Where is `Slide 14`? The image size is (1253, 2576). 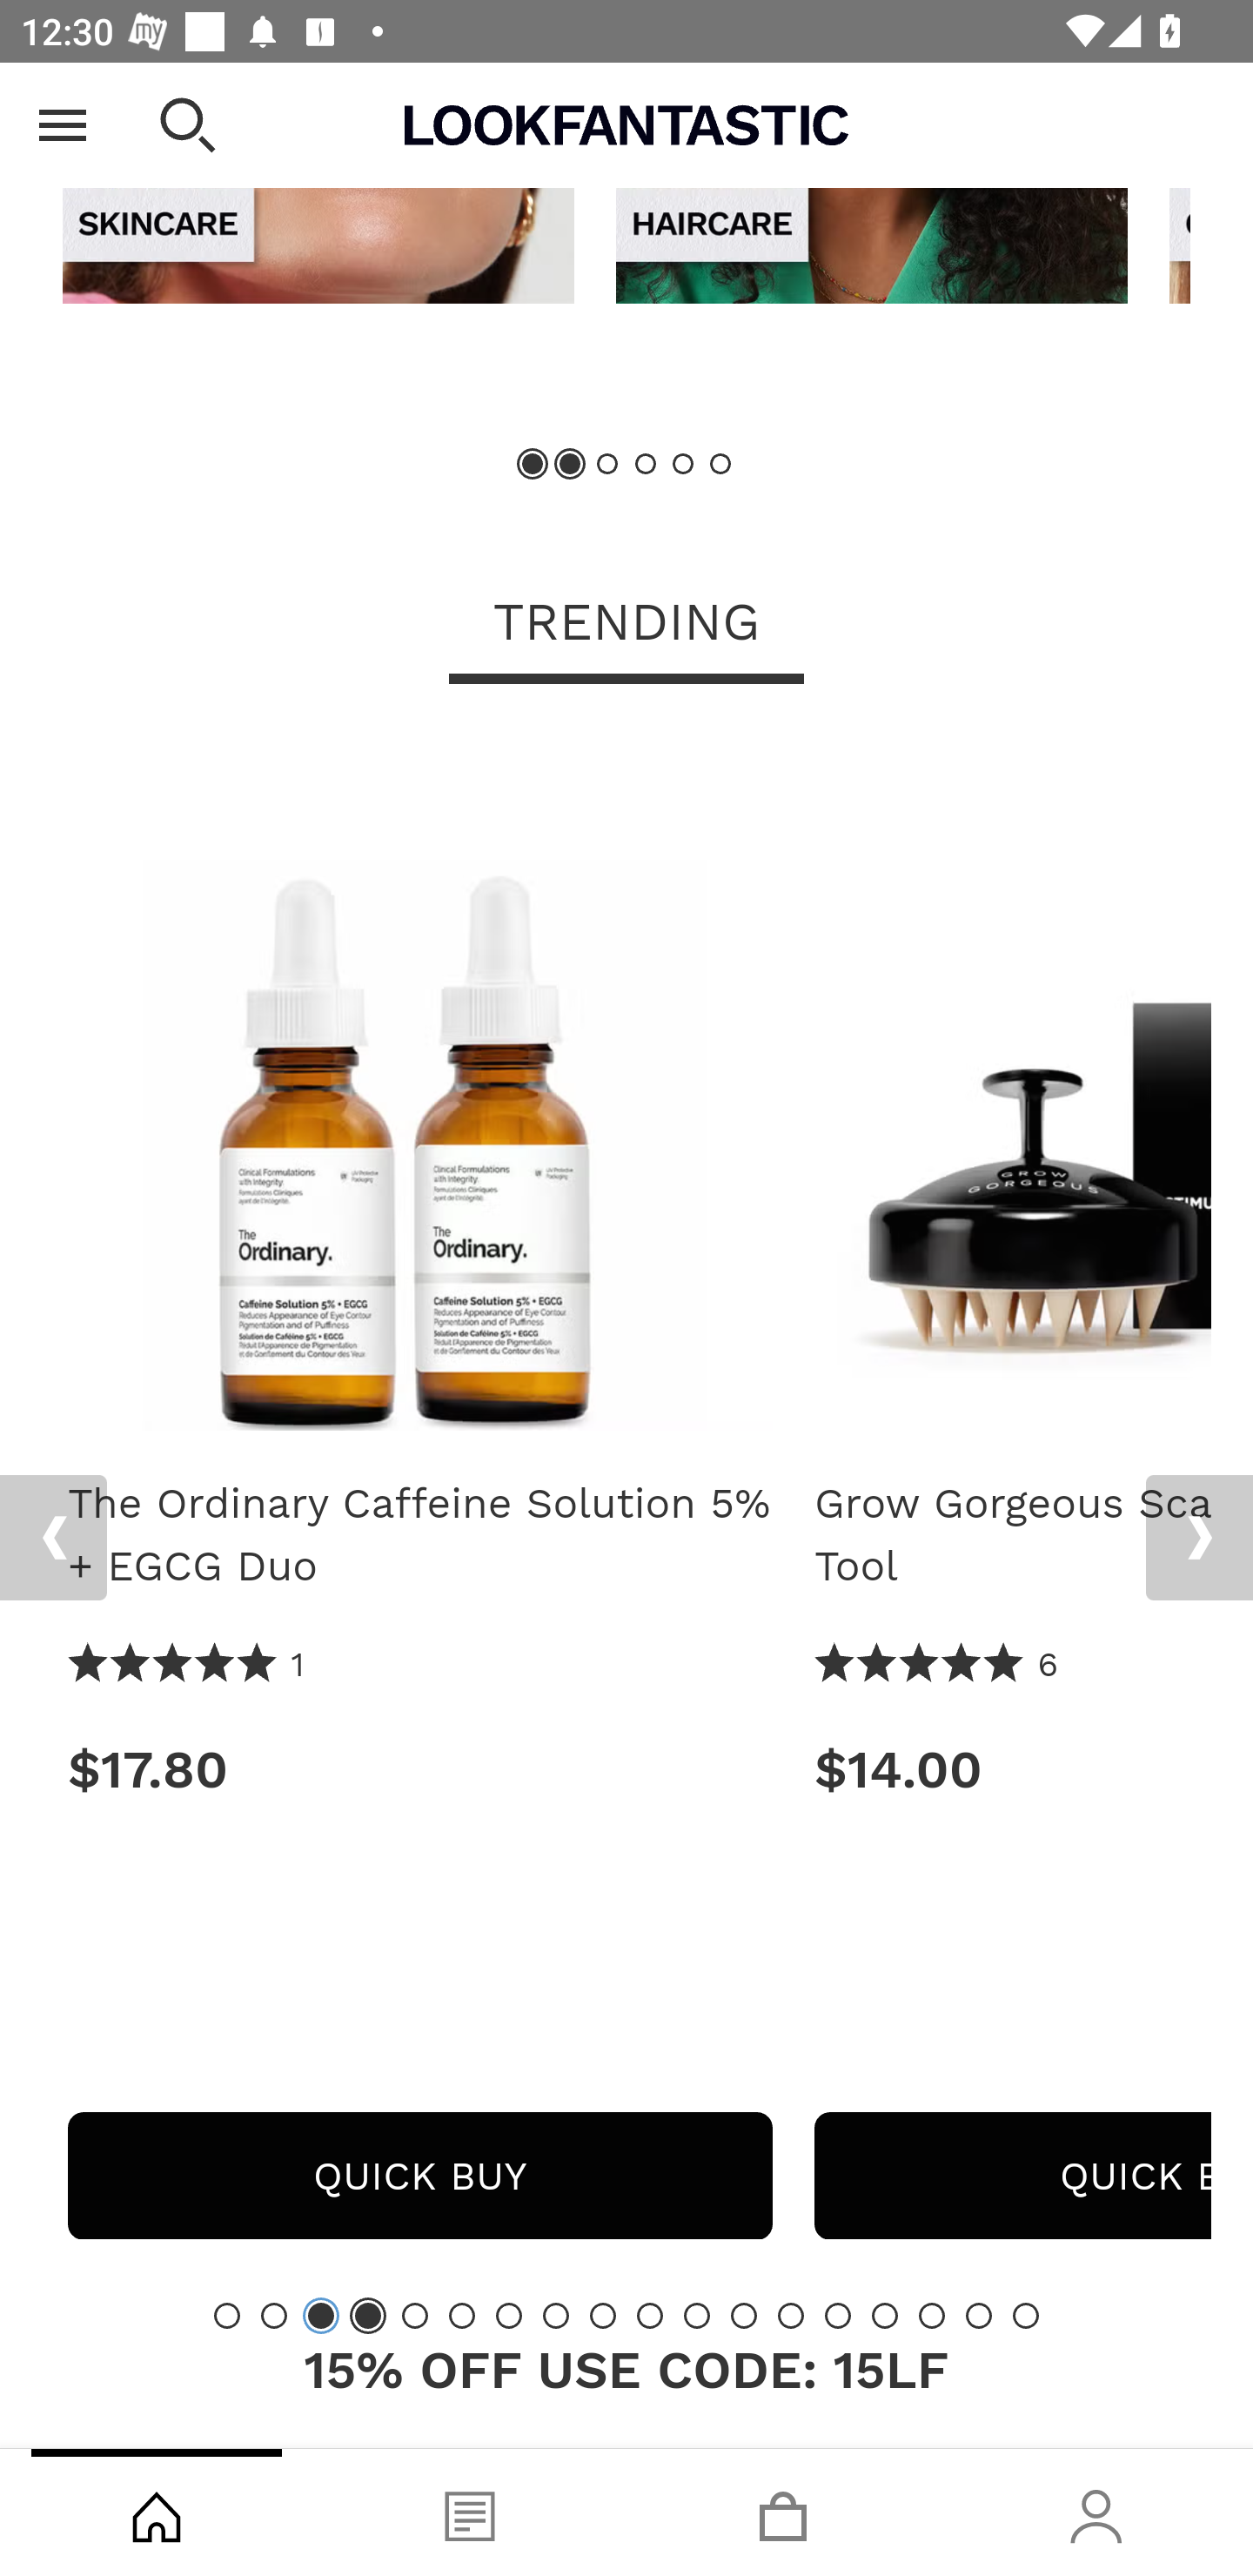 Slide 14 is located at coordinates (837, 2317).